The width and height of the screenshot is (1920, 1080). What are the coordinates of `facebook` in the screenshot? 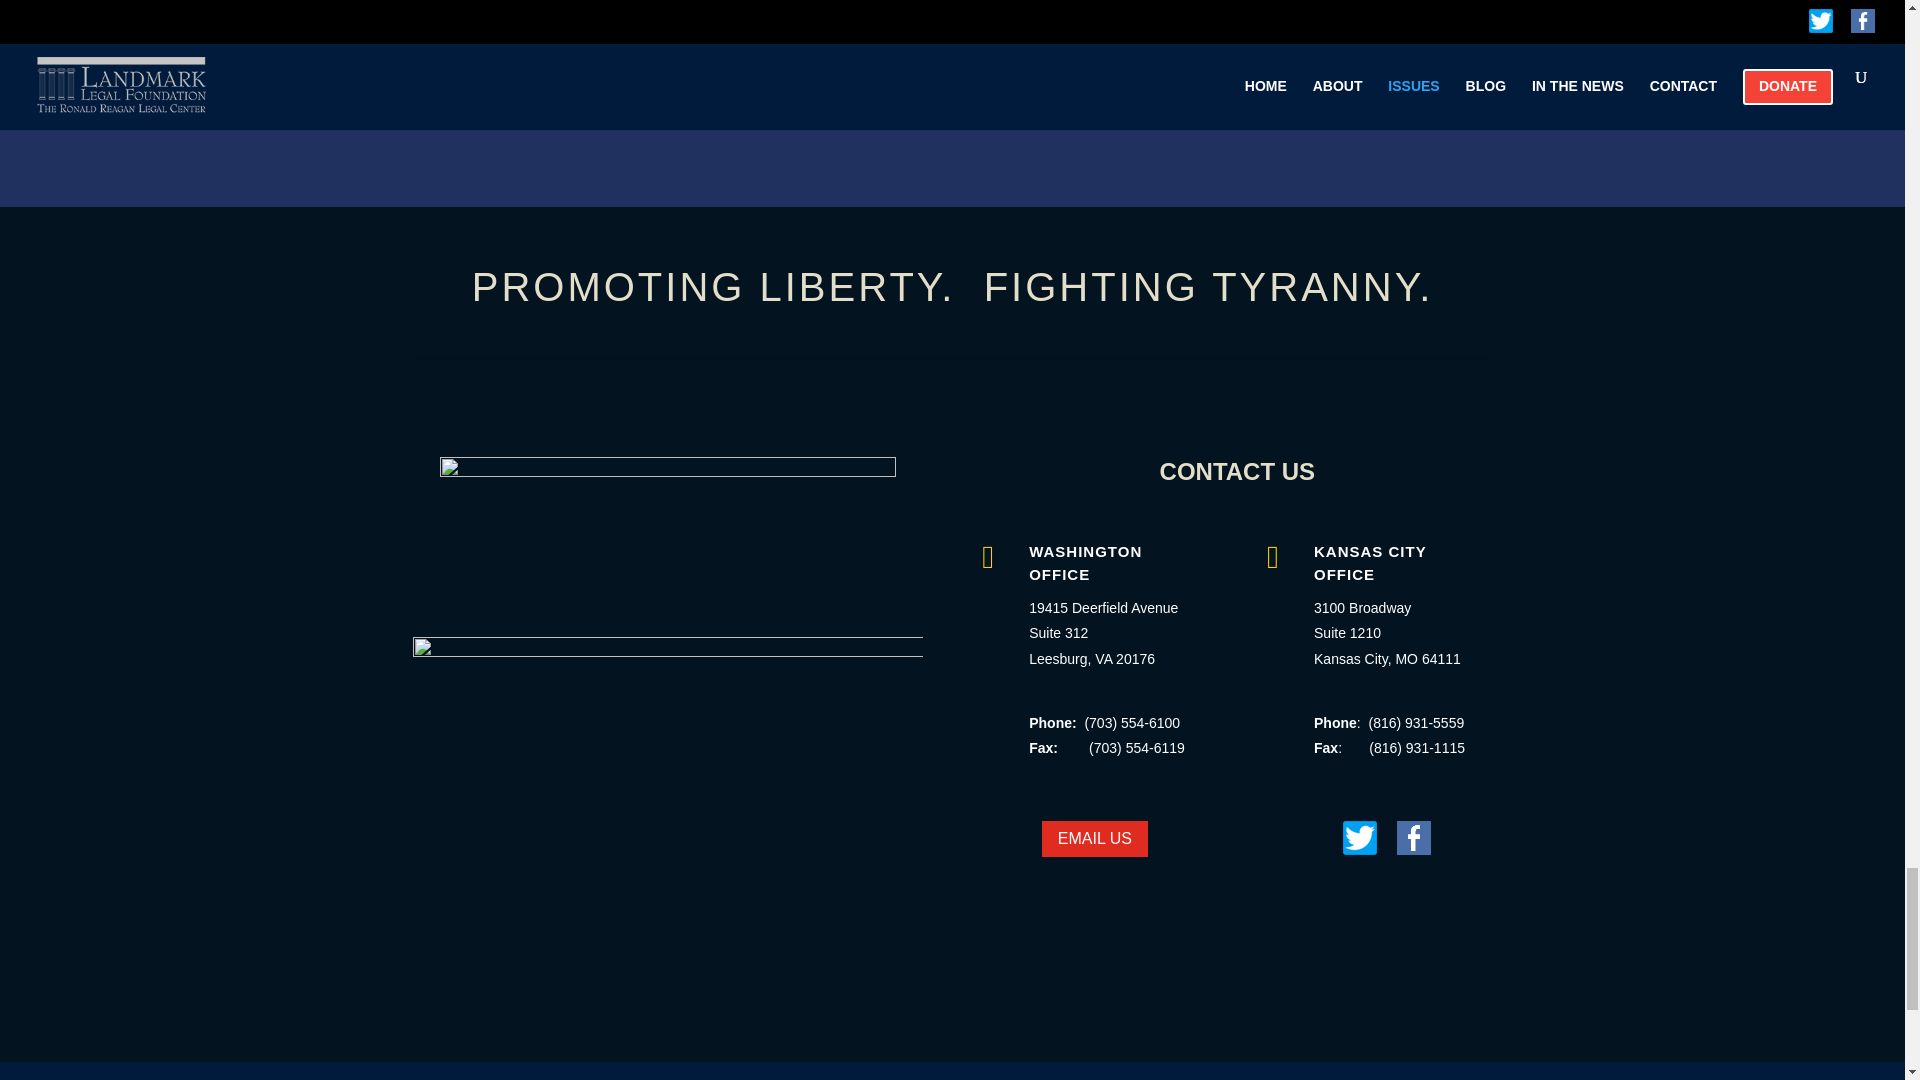 It's located at (1414, 838).